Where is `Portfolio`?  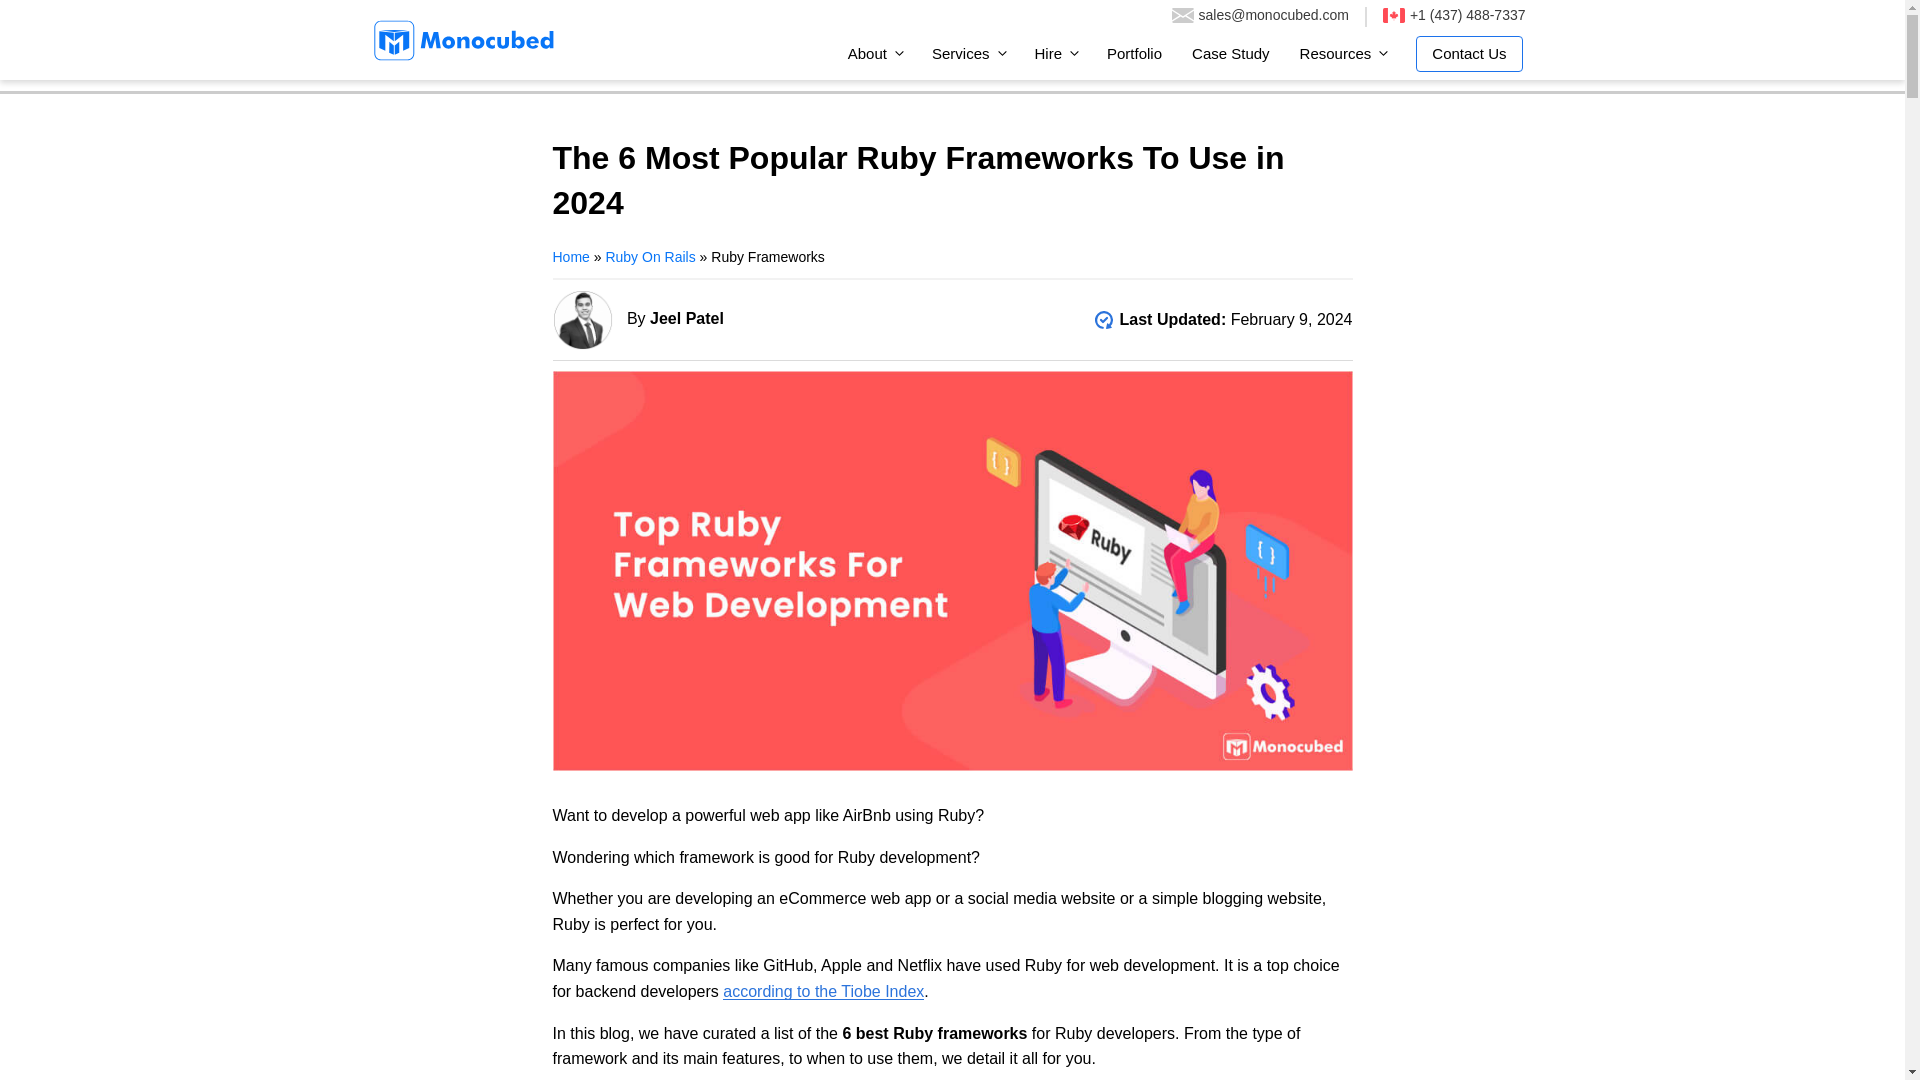 Portfolio is located at coordinates (1134, 53).